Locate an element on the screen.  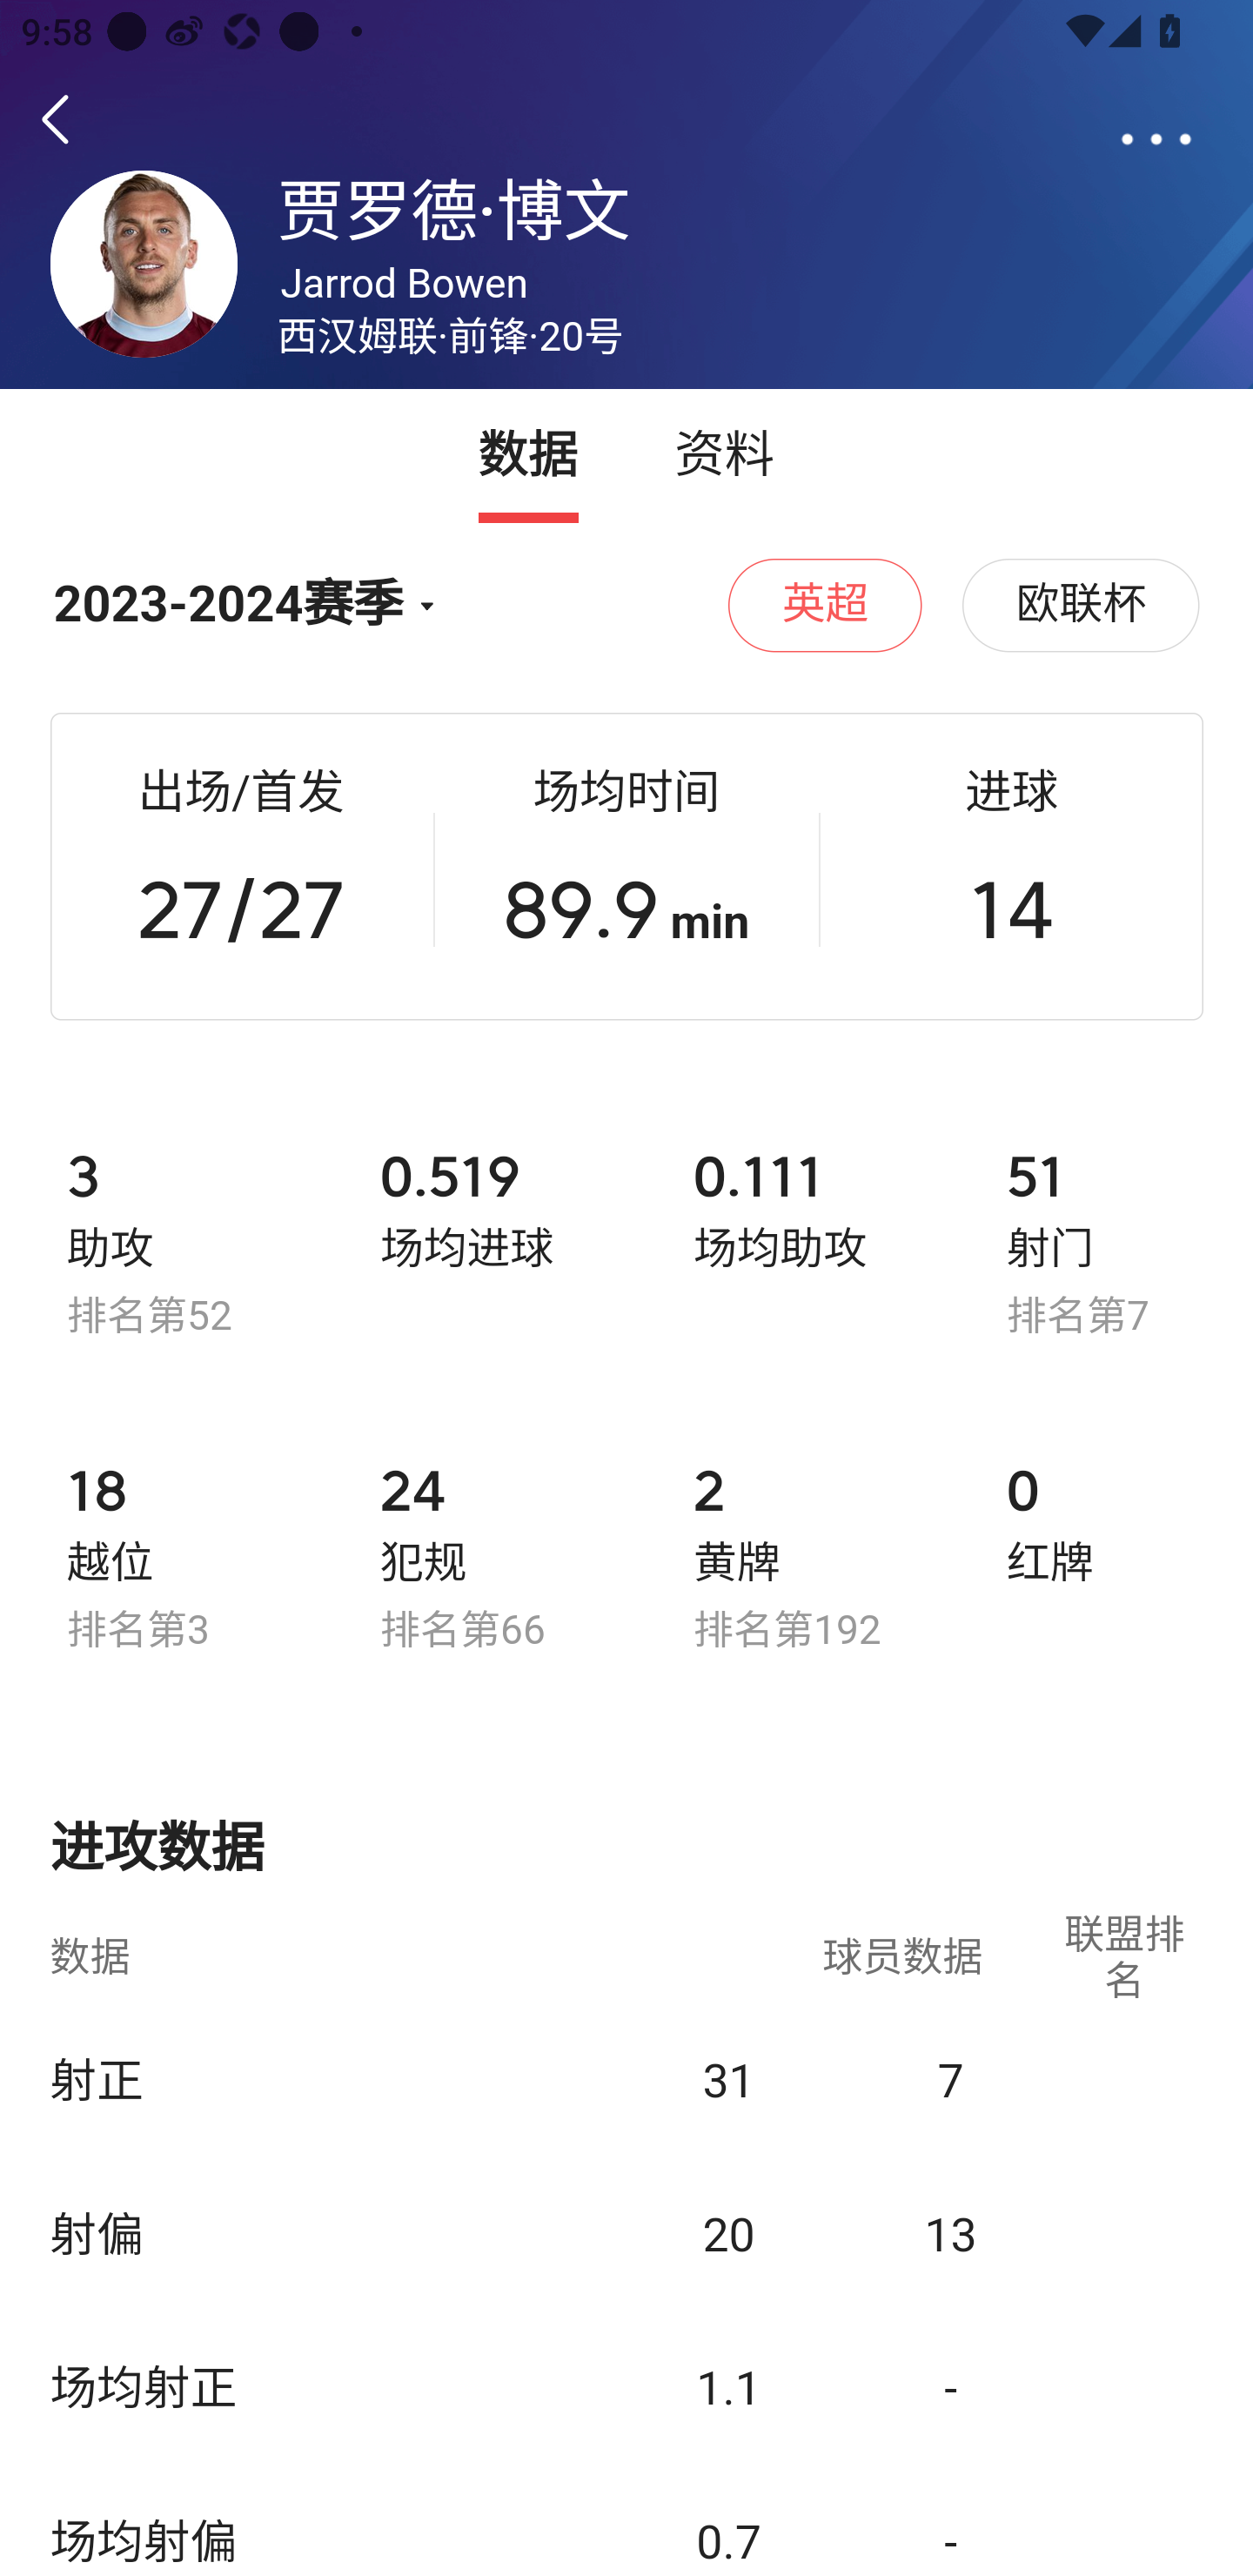
场均射偏 0.7 - is located at coordinates (626, 2519).